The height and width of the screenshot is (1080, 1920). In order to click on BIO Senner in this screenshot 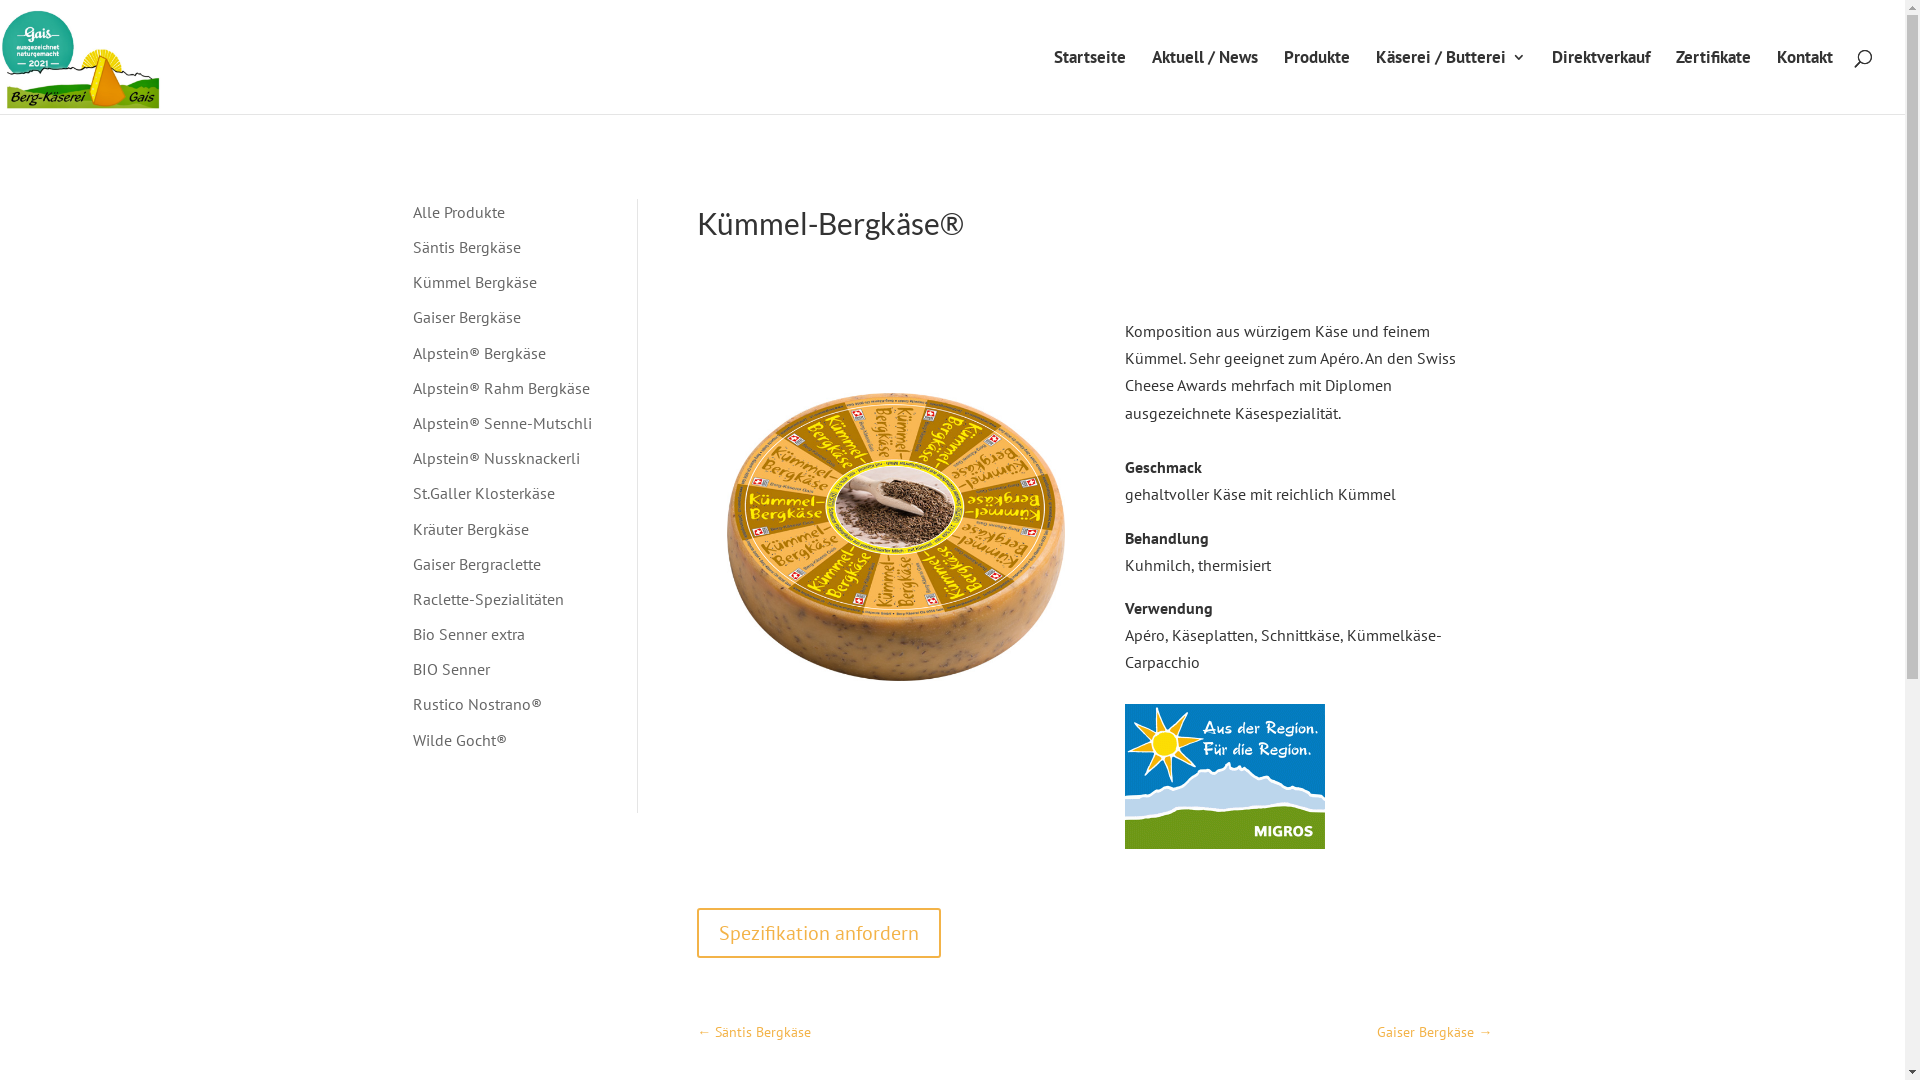, I will do `click(450, 669)`.